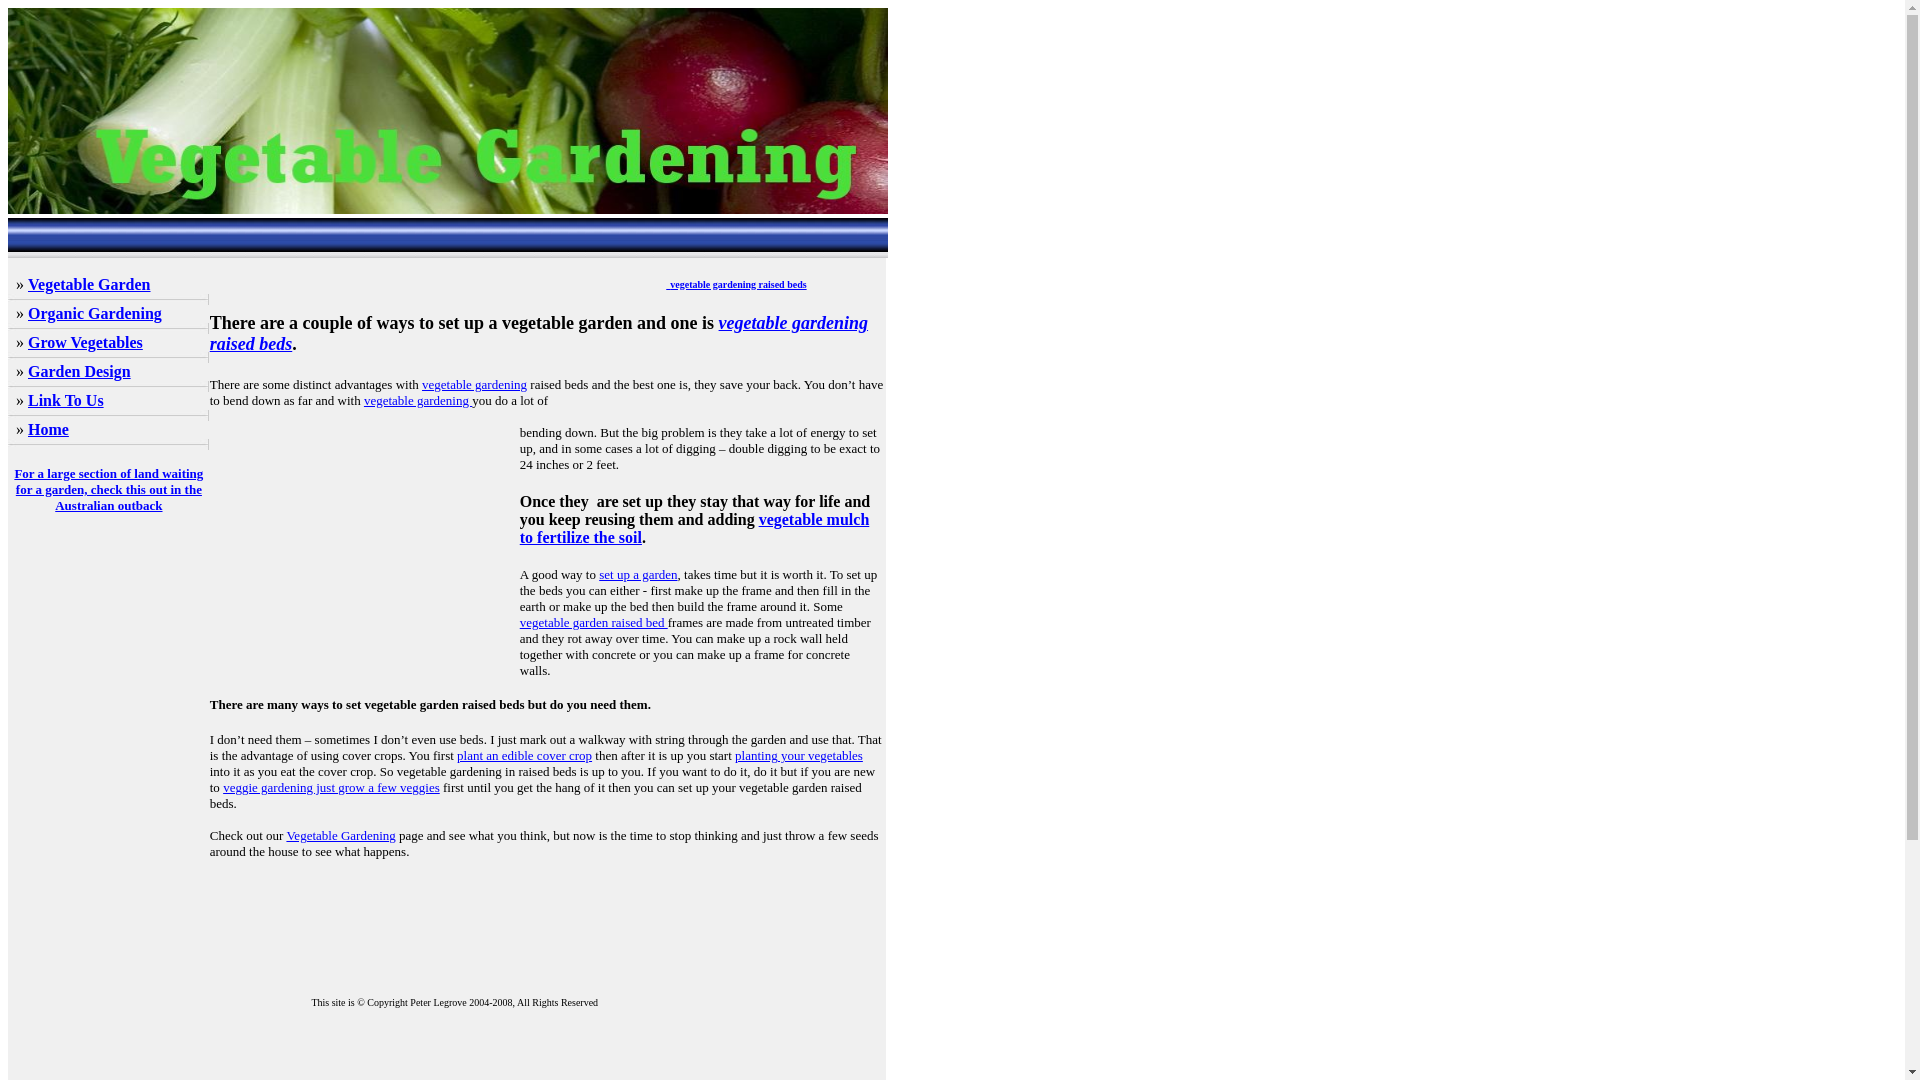 This screenshot has height=1080, width=1920. I want to click on Vegetable Garden, so click(90, 284).